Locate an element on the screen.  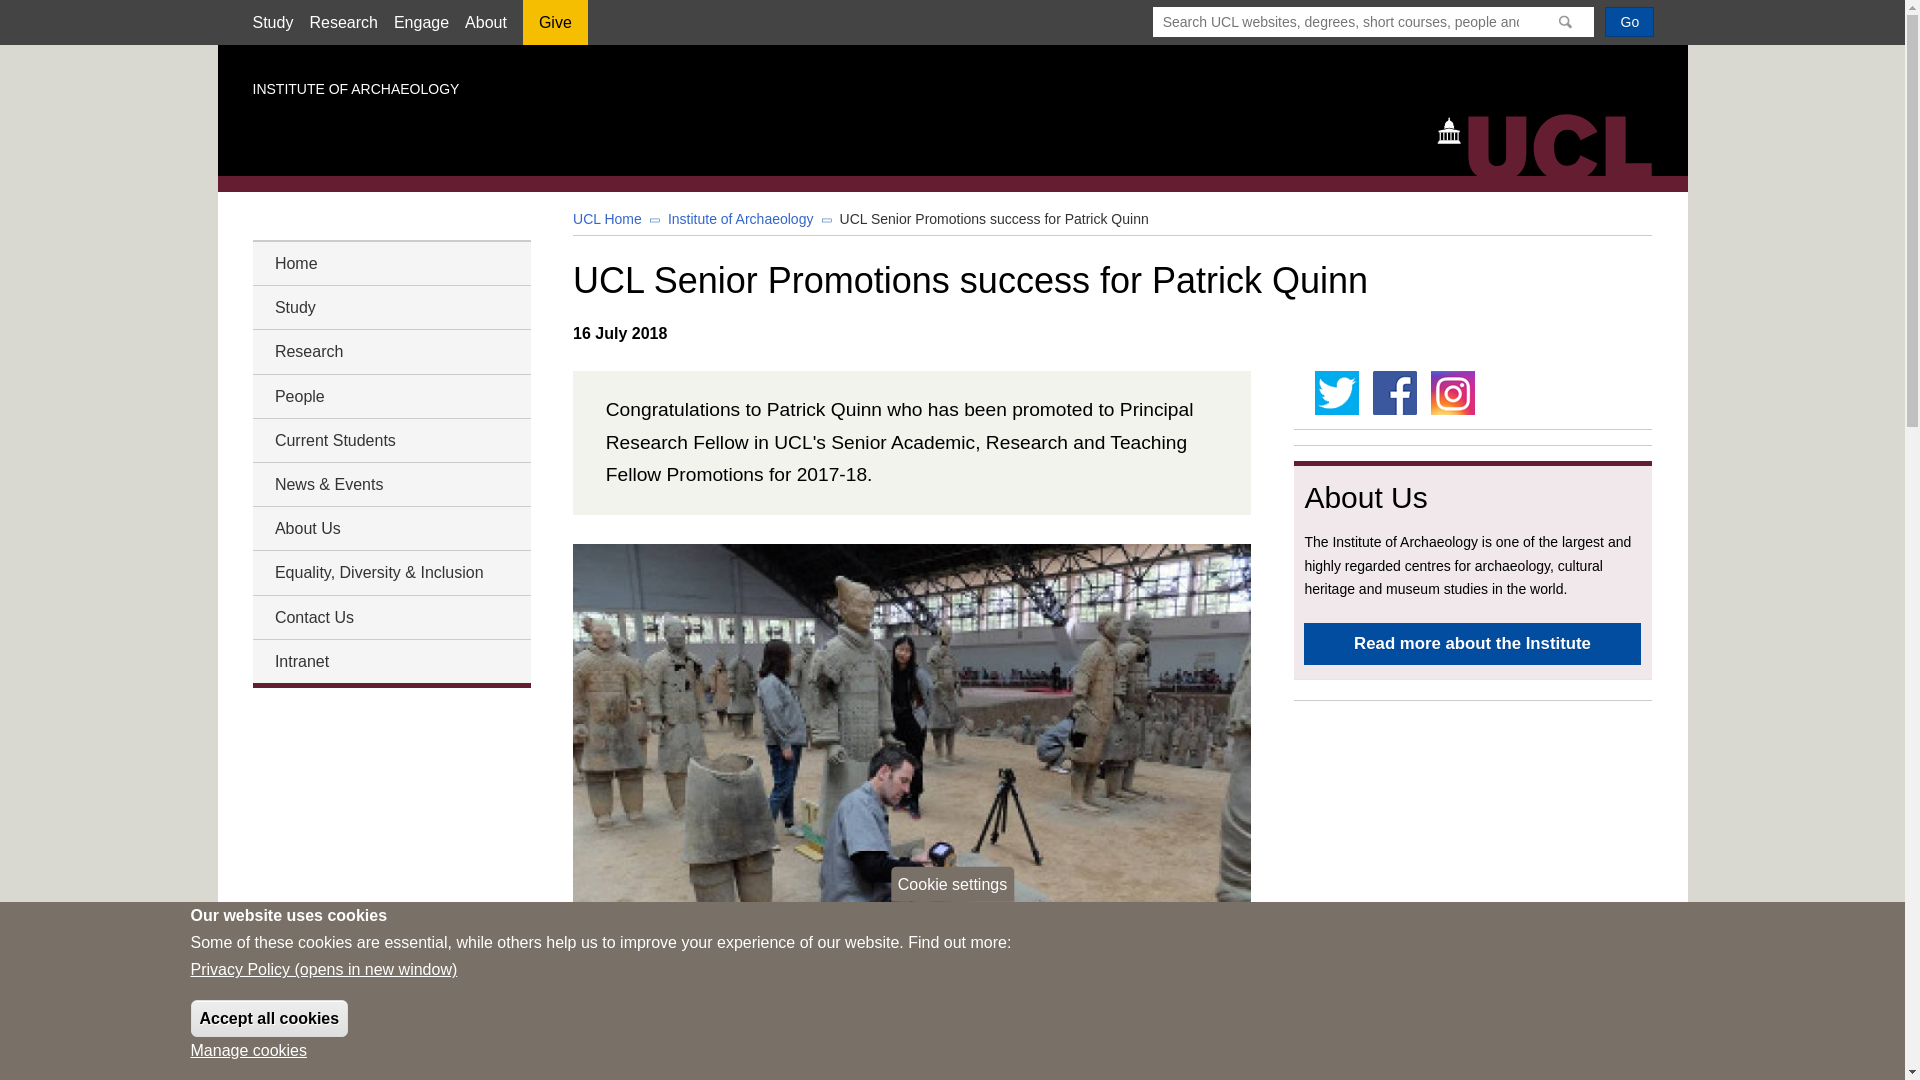
Study is located at coordinates (272, 22).